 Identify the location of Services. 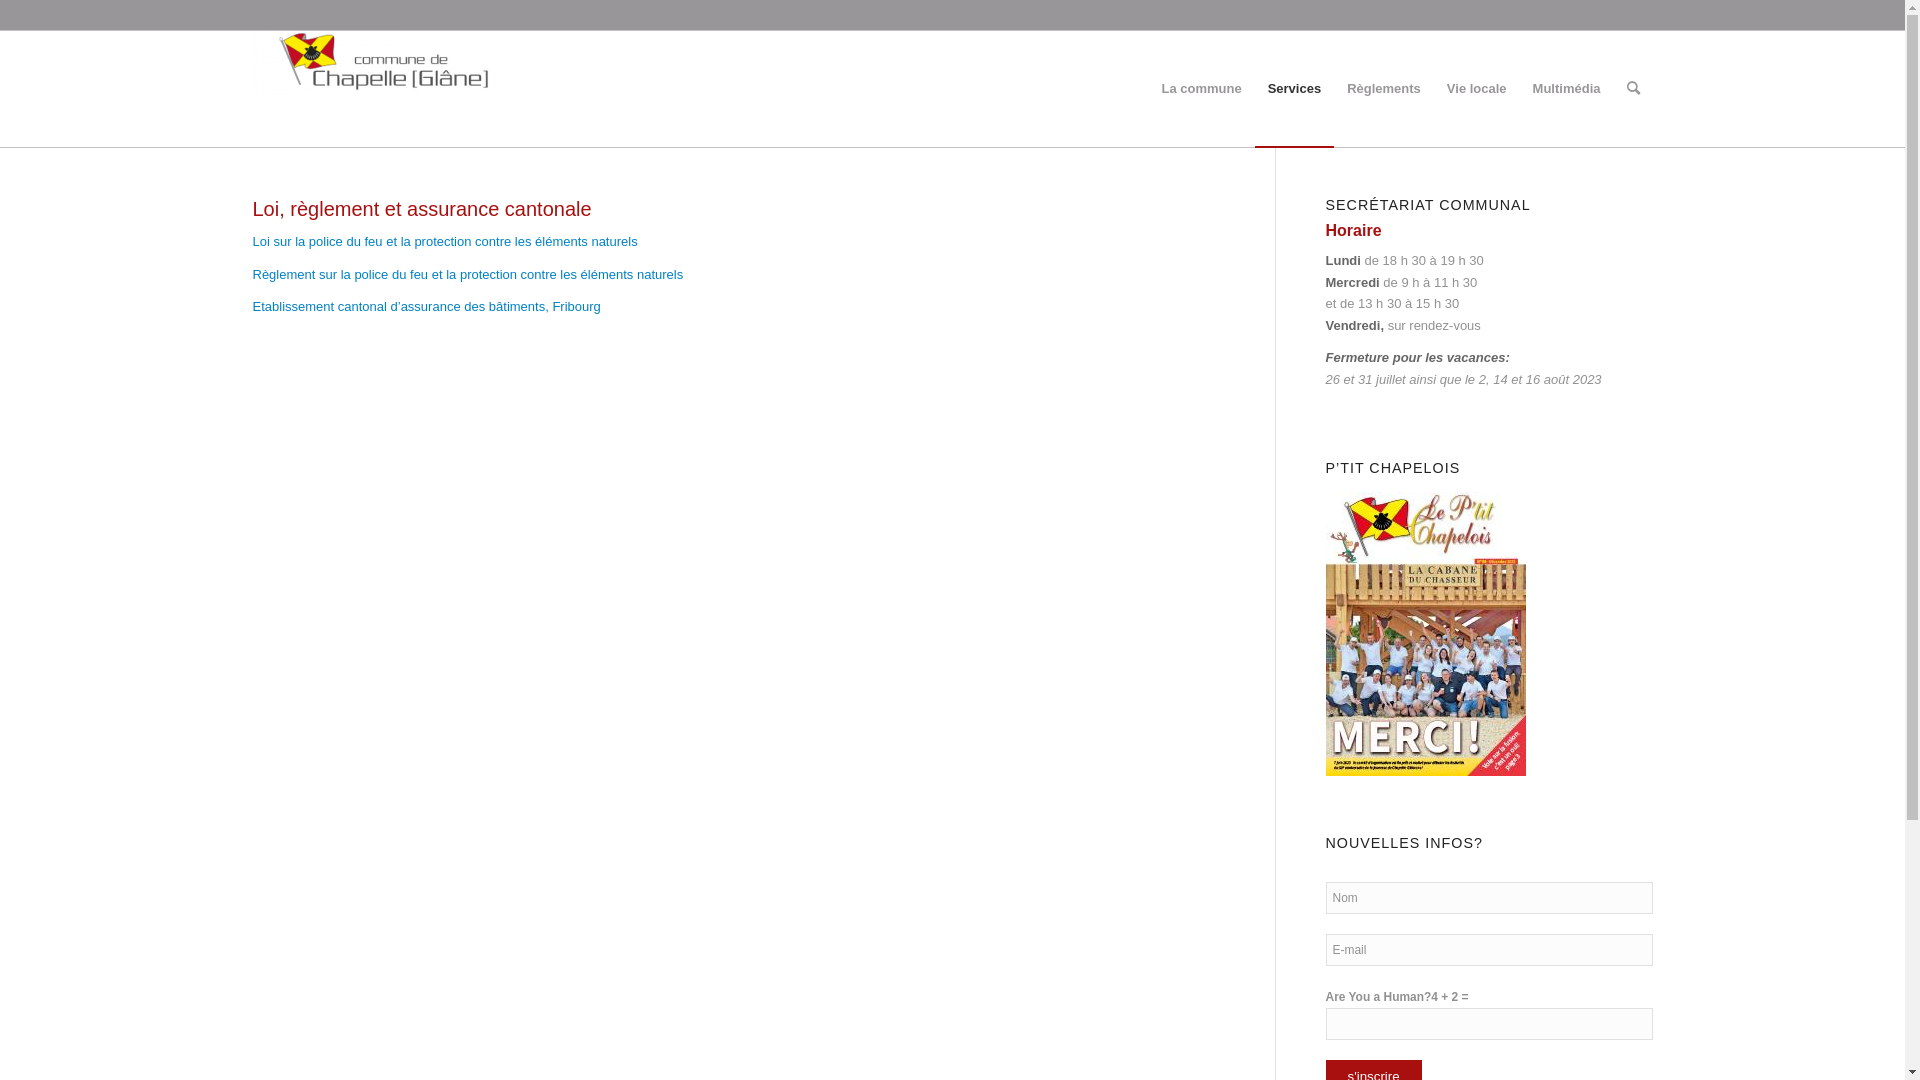
(1295, 89).